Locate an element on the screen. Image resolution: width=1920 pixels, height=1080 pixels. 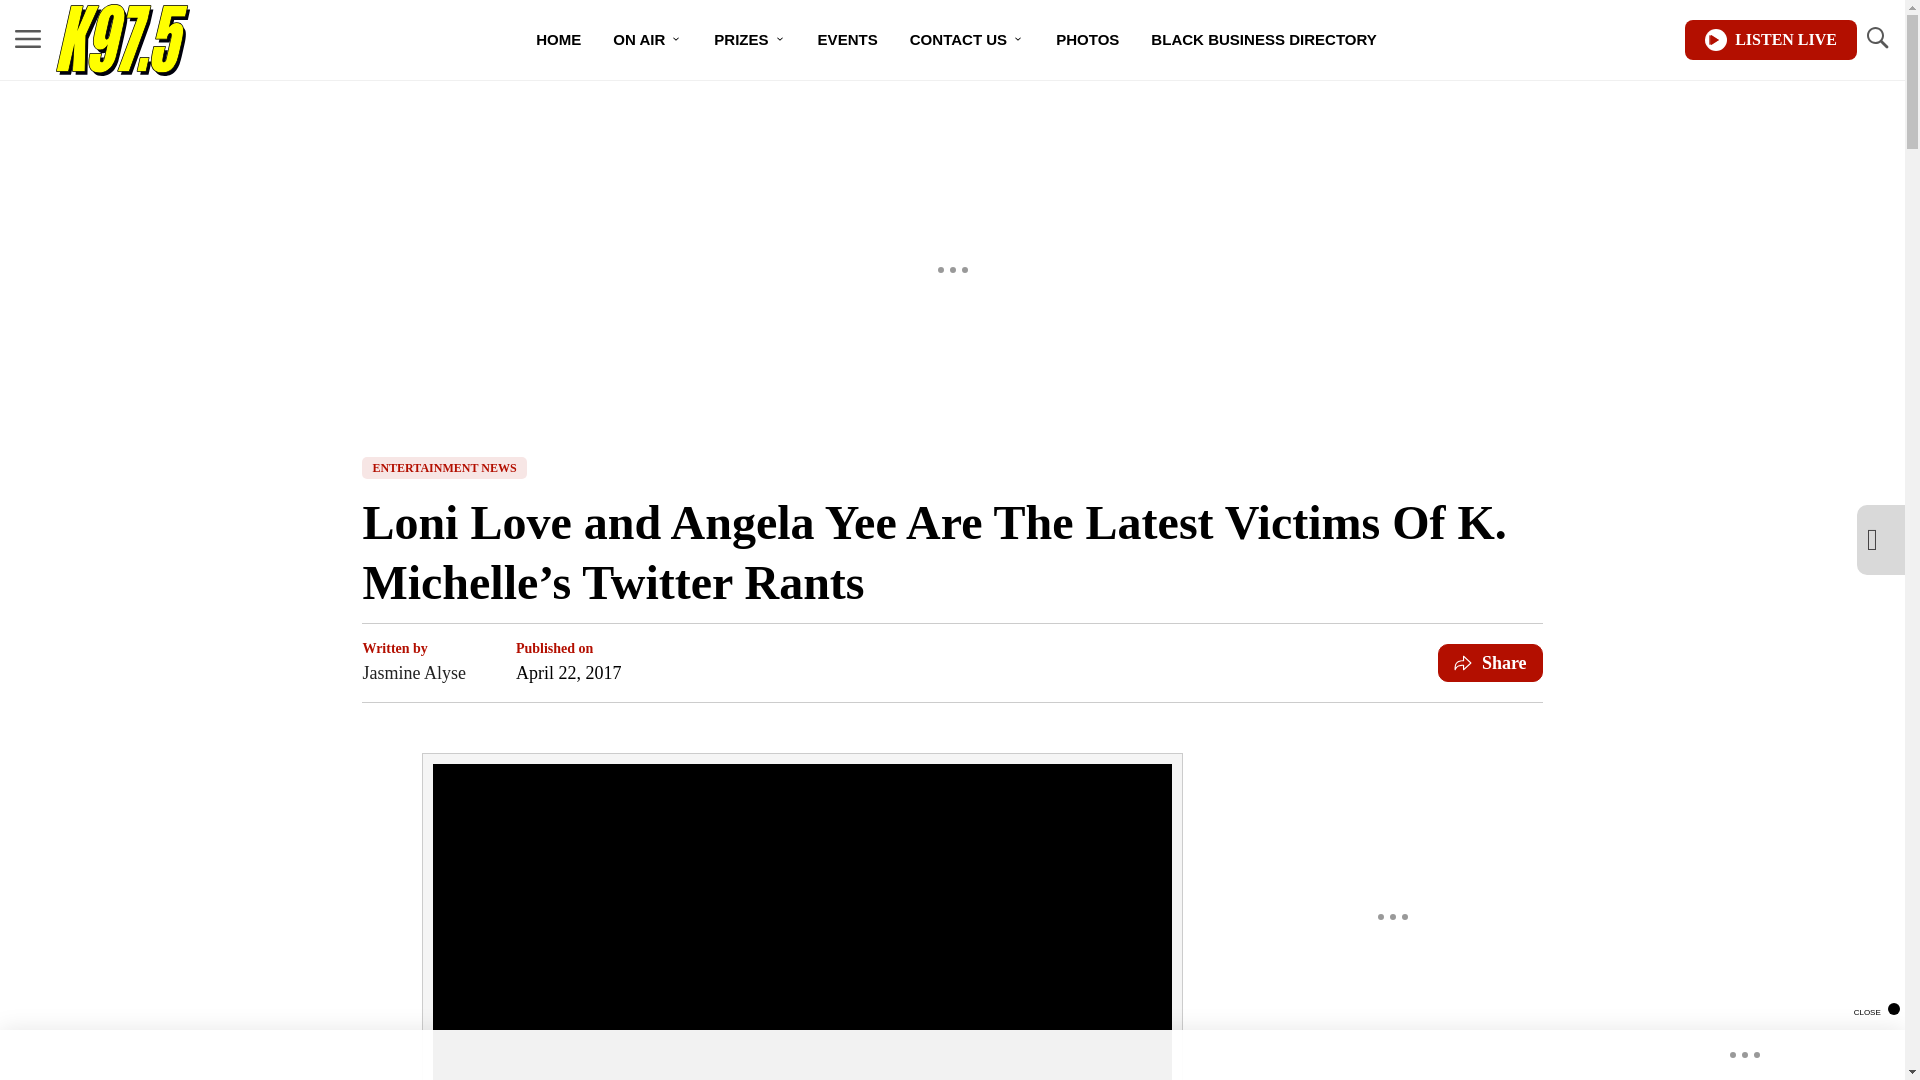
PHOTOS is located at coordinates (1087, 40).